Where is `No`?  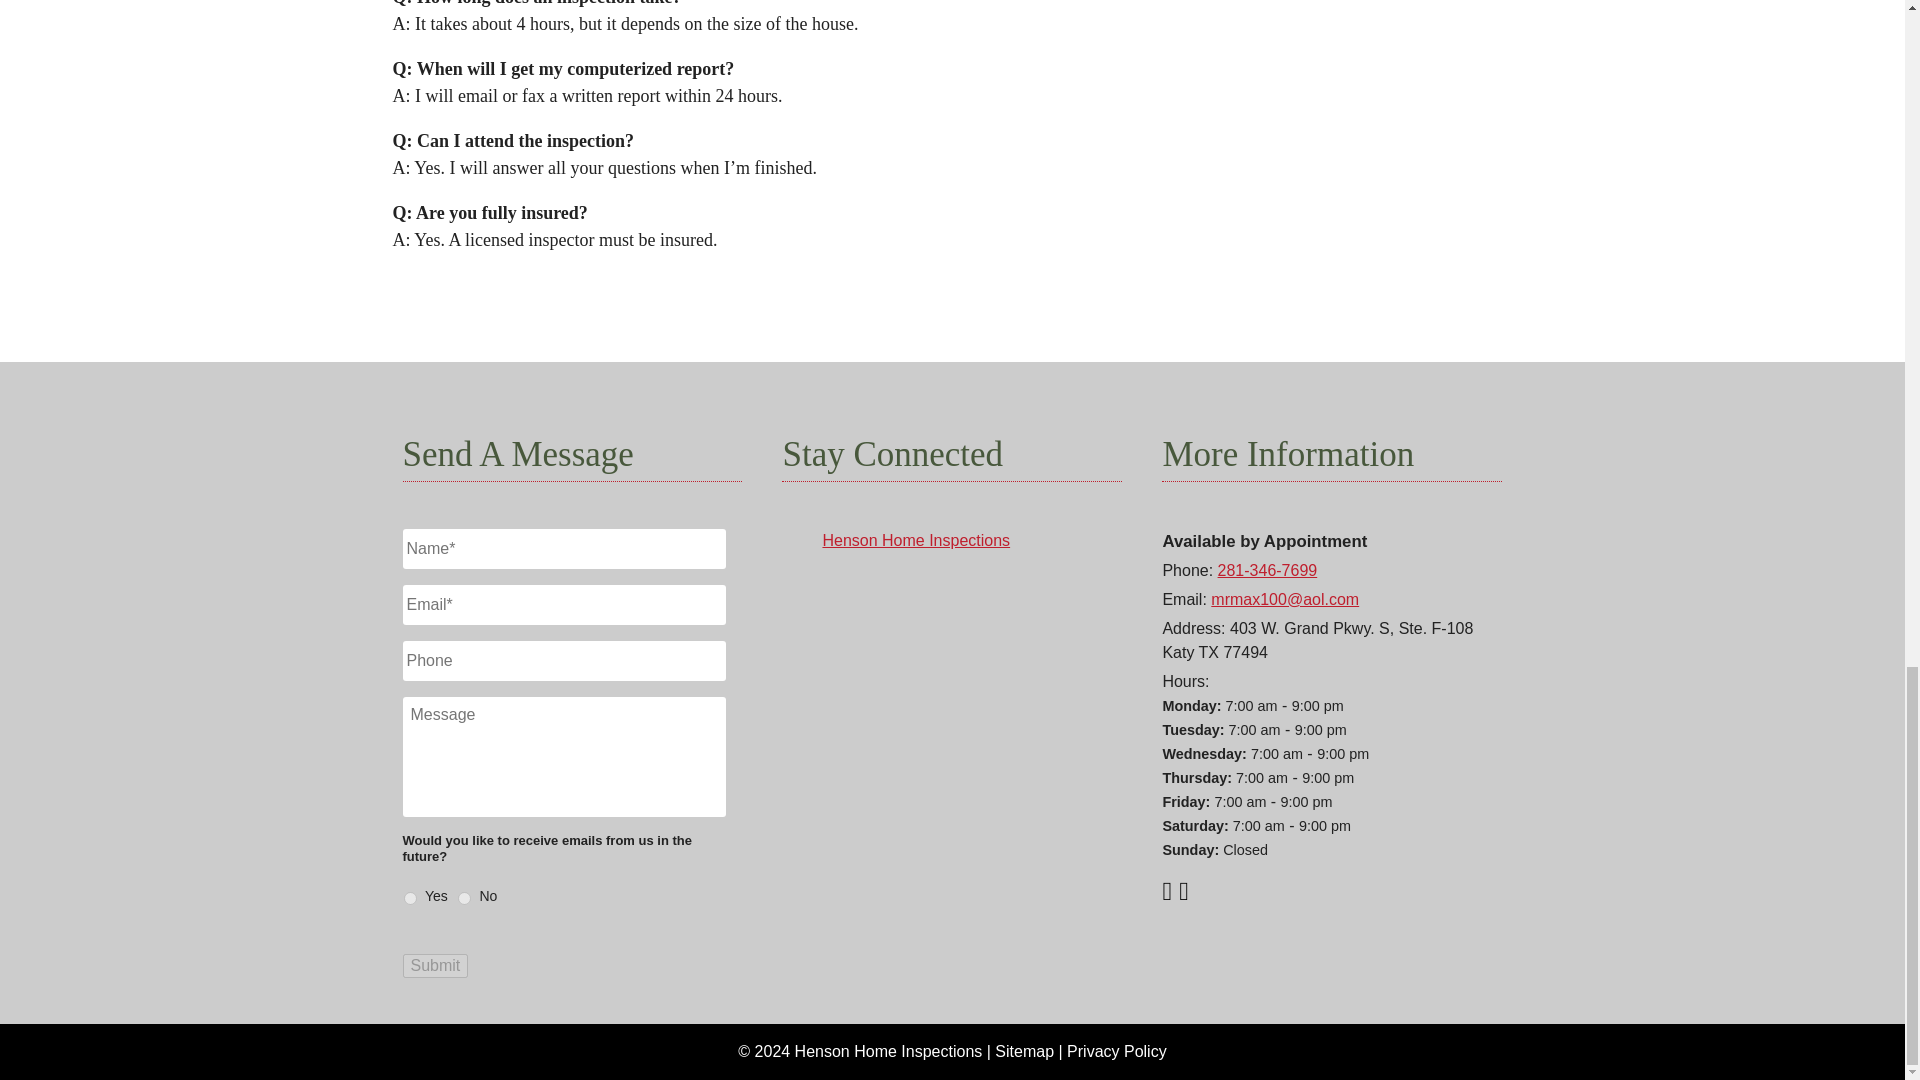 No is located at coordinates (464, 898).